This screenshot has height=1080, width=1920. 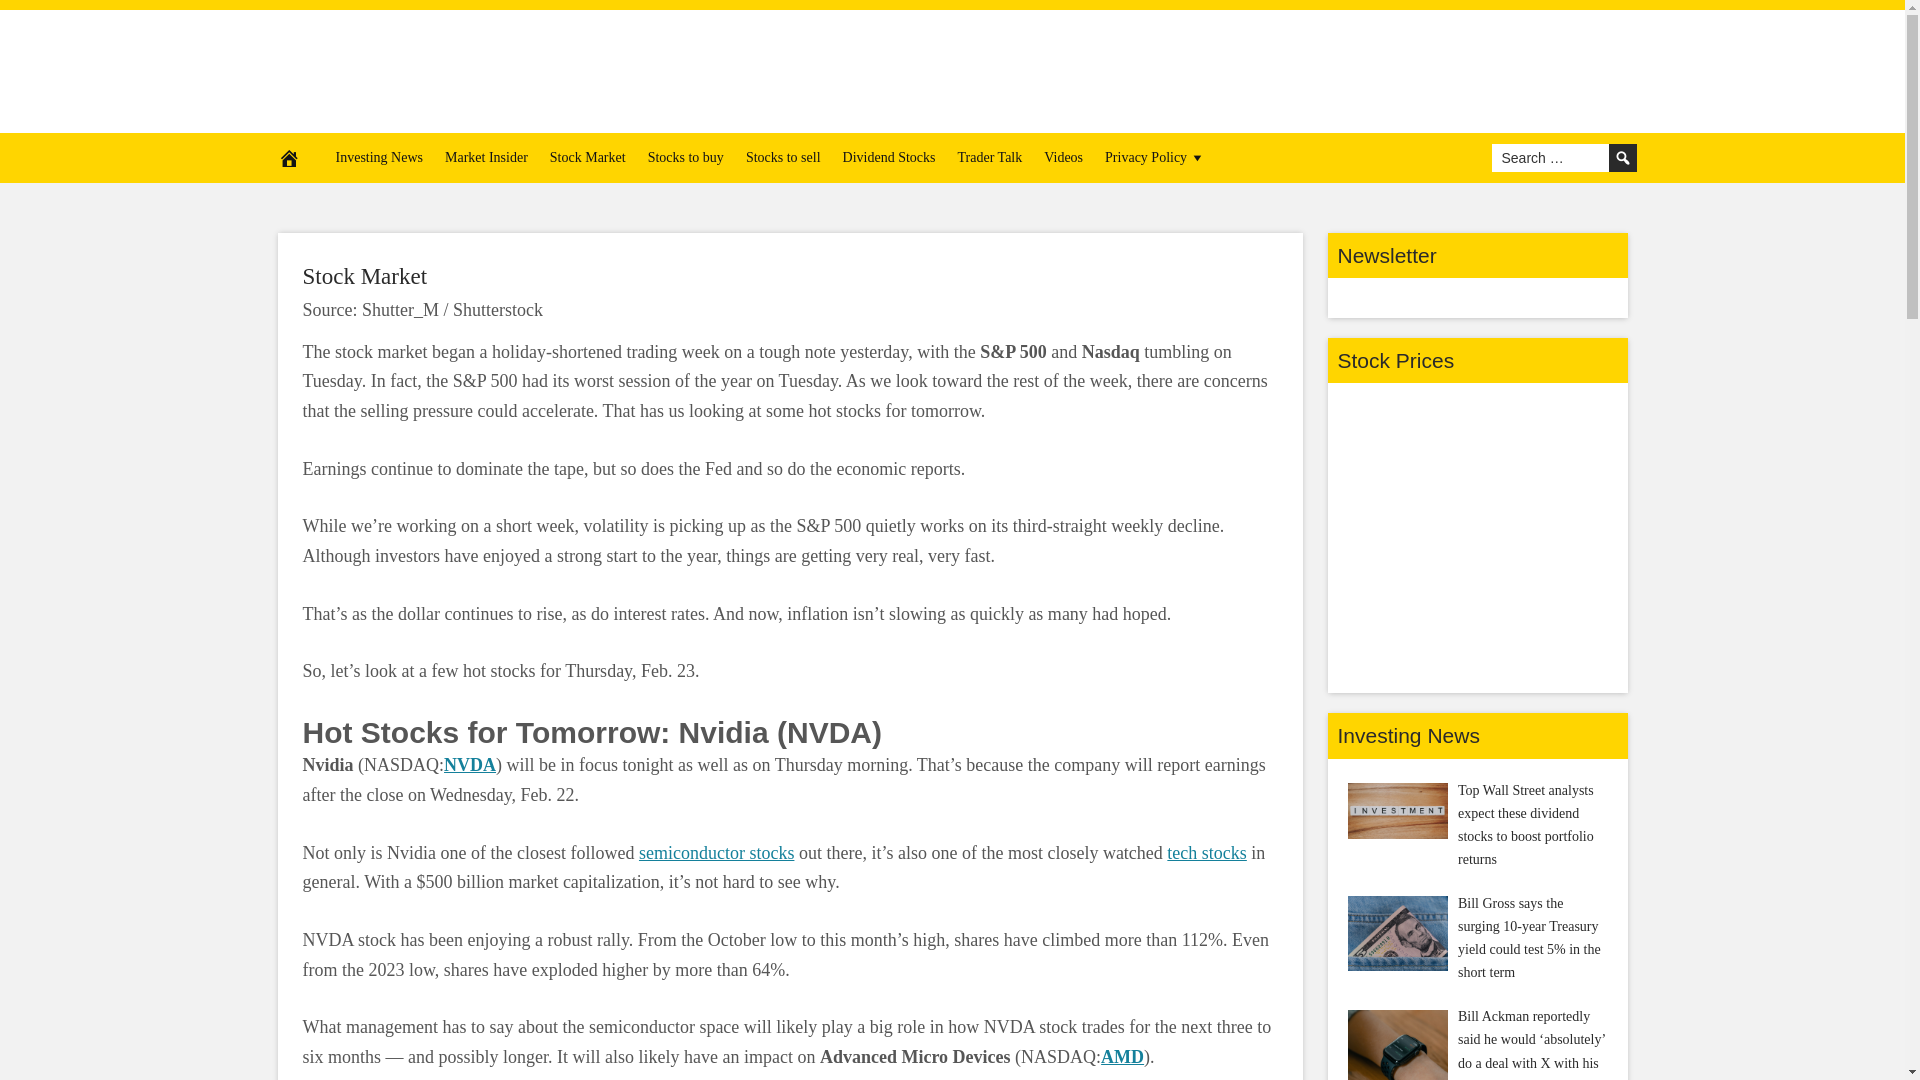 I want to click on Stock Market, so click(x=364, y=276).